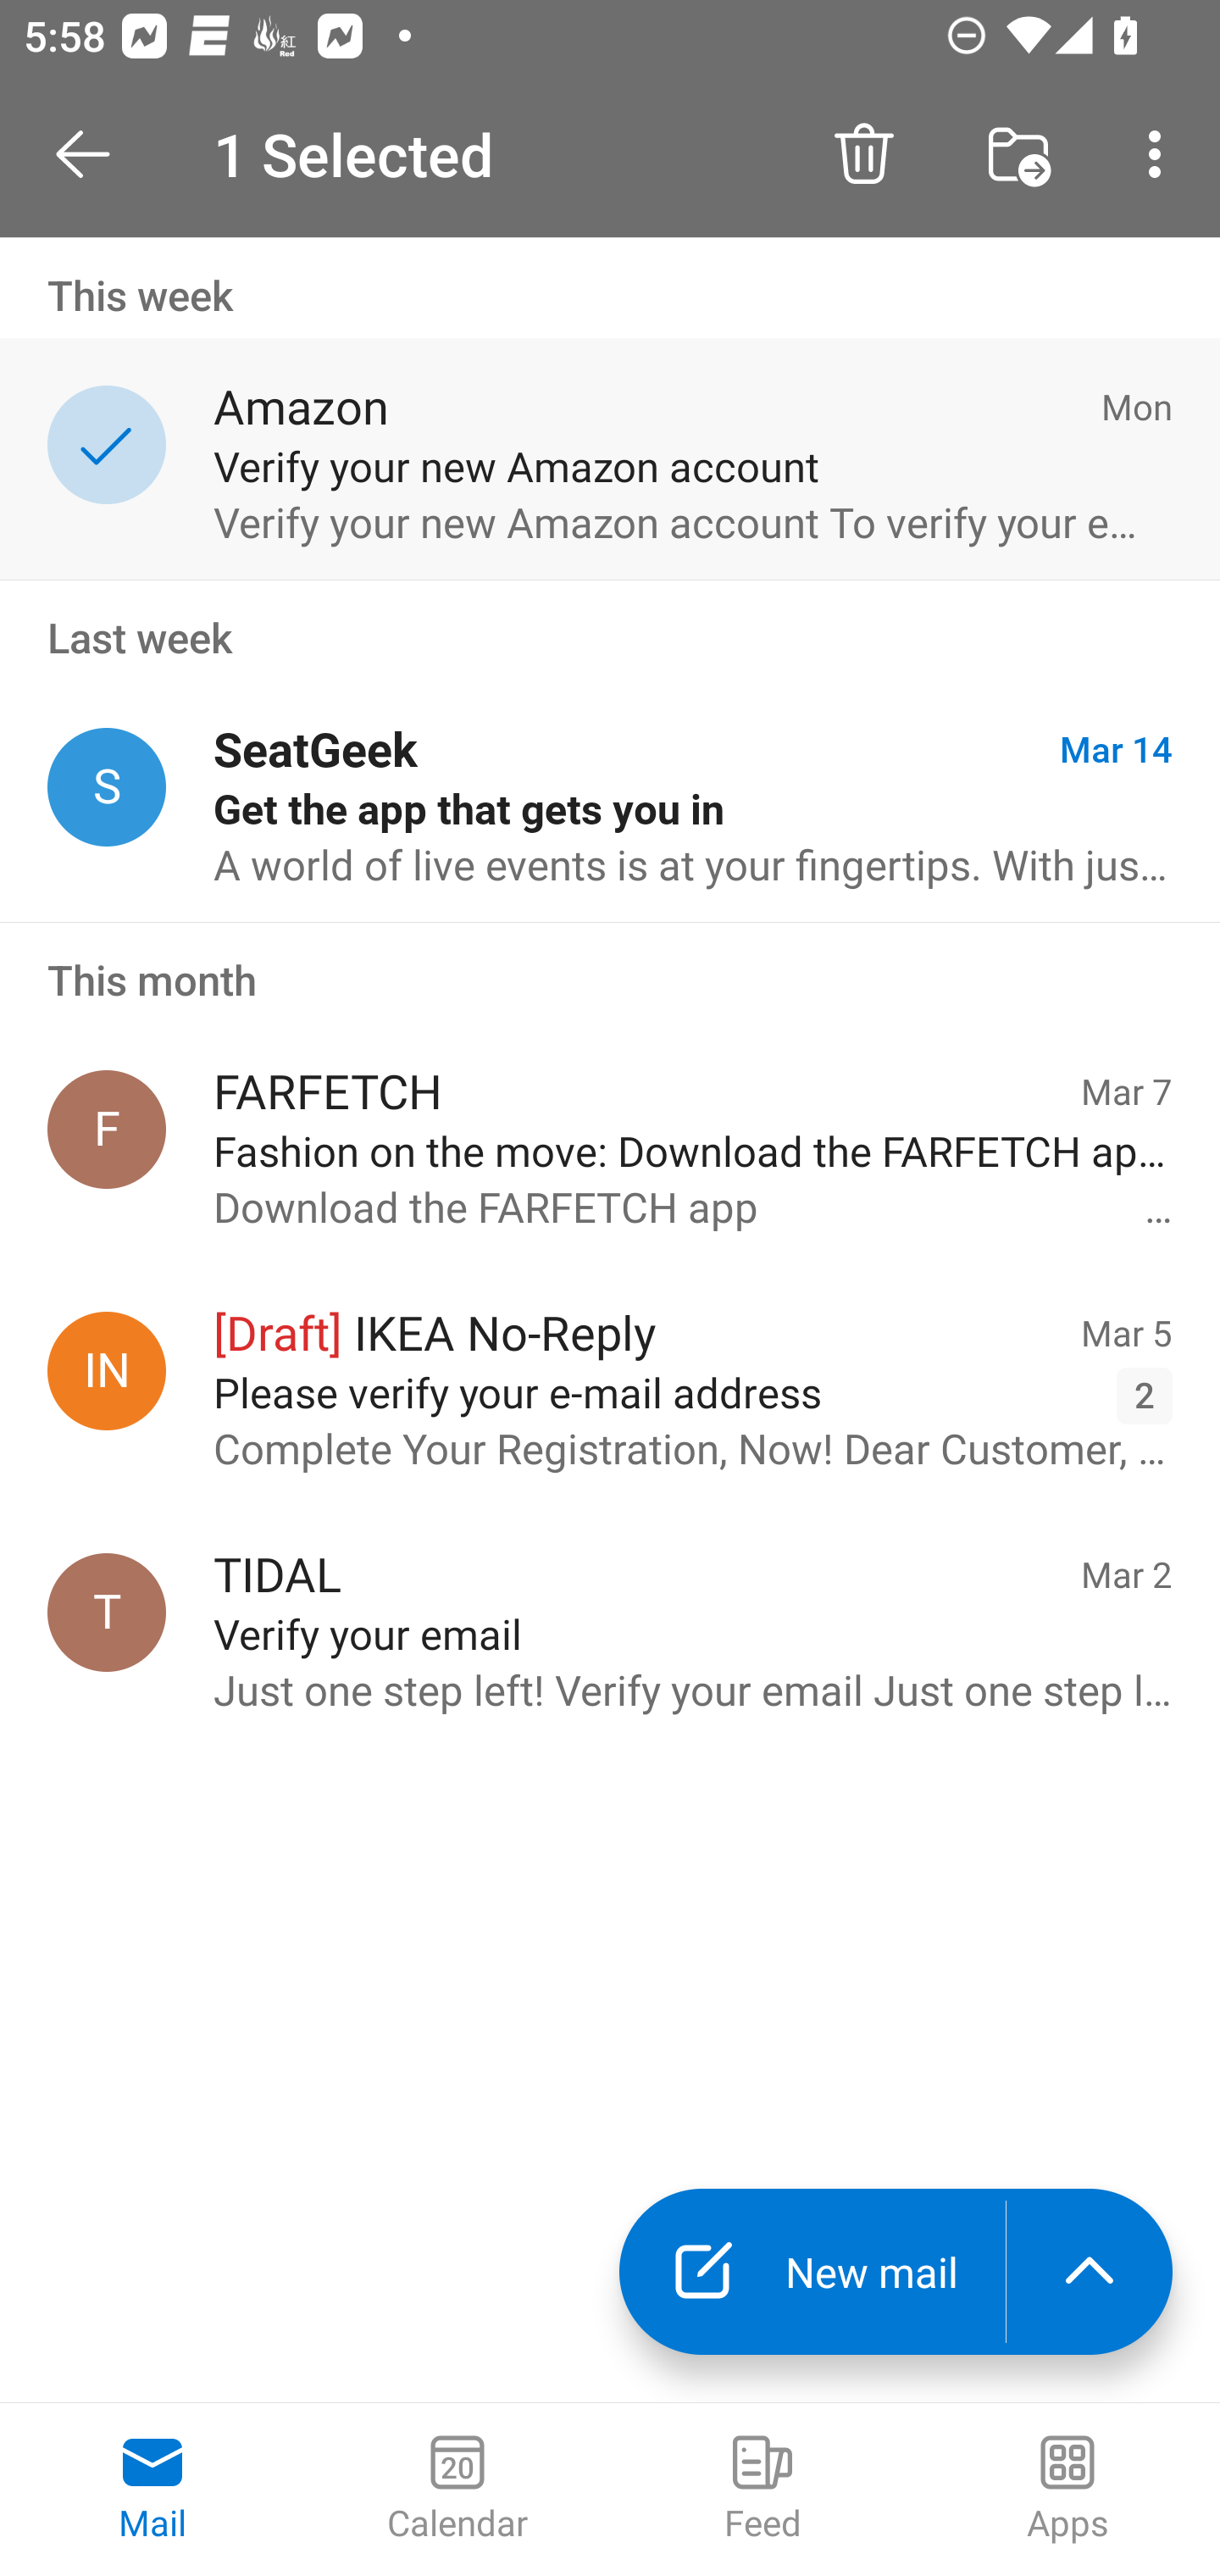 Image resolution: width=1220 pixels, height=2576 pixels. I want to click on Delete, so click(864, 154).